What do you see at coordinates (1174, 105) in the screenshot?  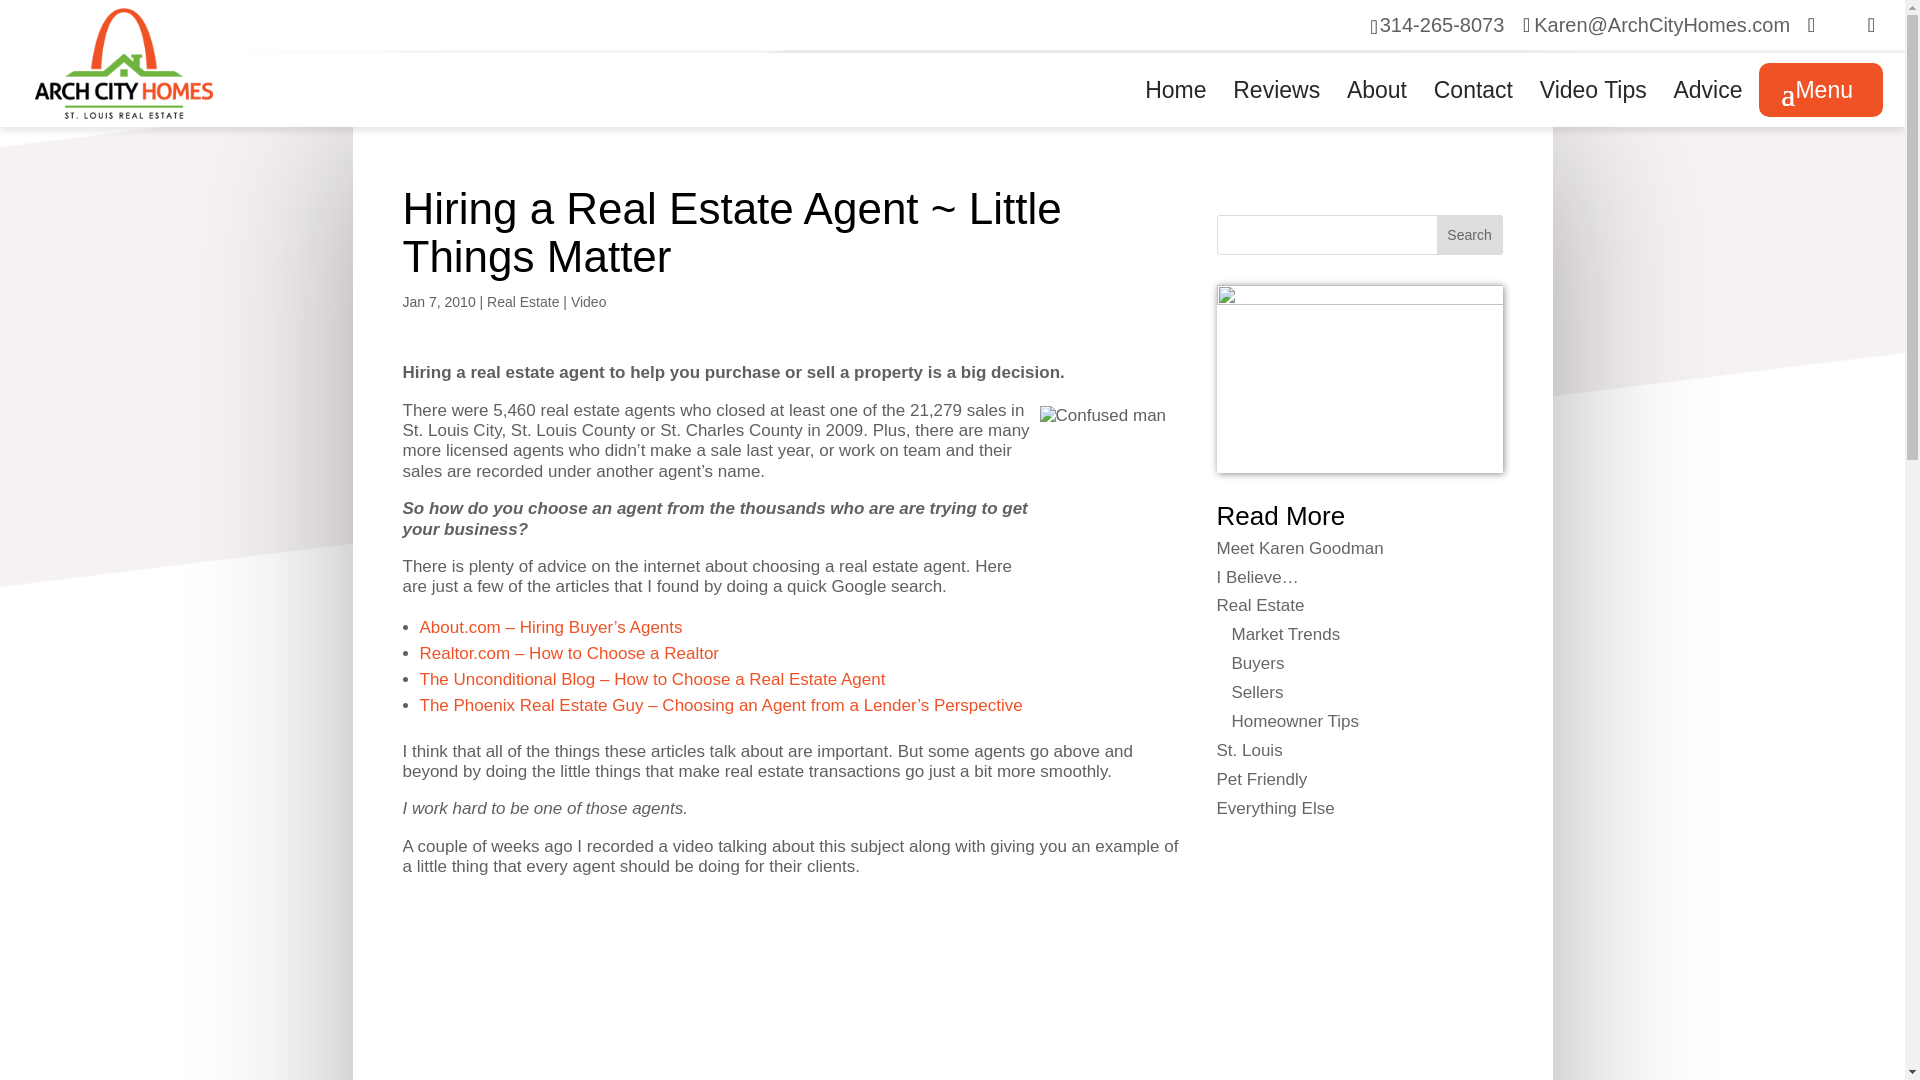 I see `Home` at bounding box center [1174, 105].